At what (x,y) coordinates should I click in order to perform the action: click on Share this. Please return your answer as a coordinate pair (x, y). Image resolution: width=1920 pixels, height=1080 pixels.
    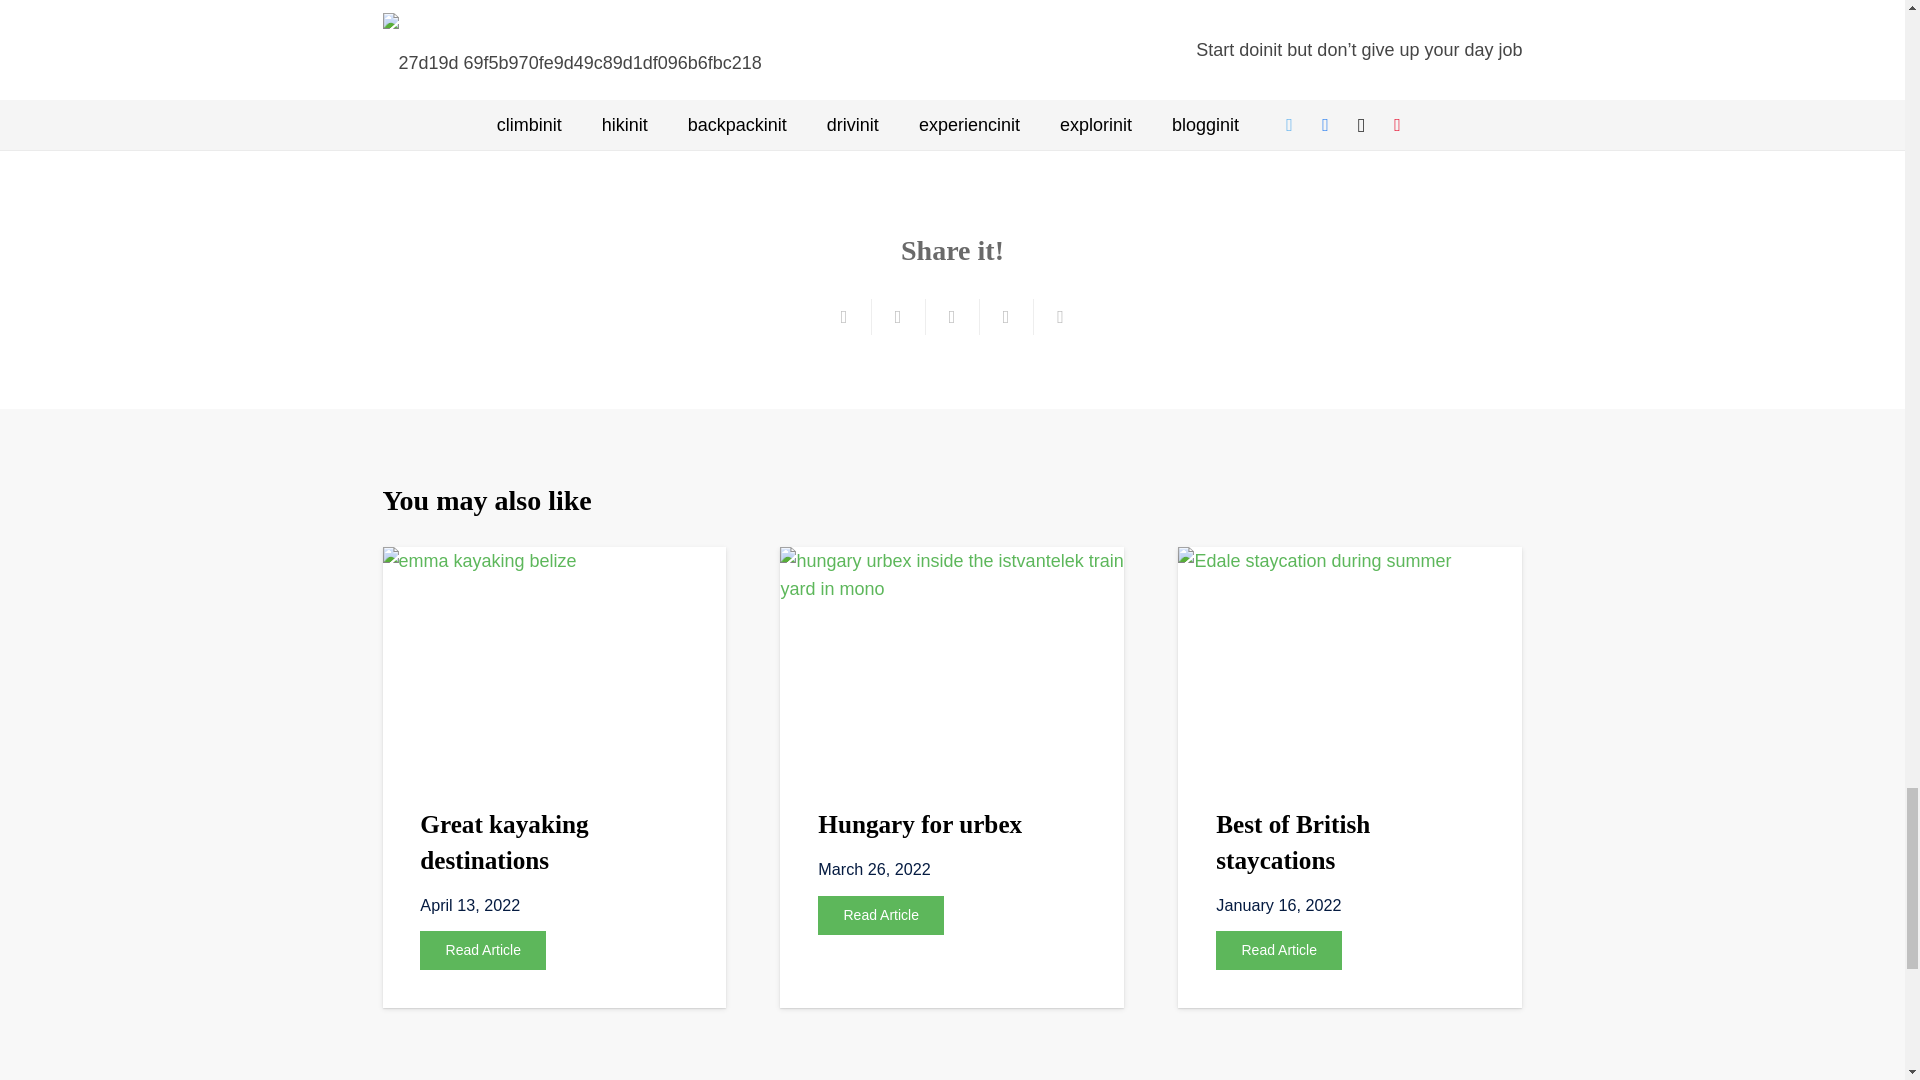
    Looking at the image, I should click on (898, 316).